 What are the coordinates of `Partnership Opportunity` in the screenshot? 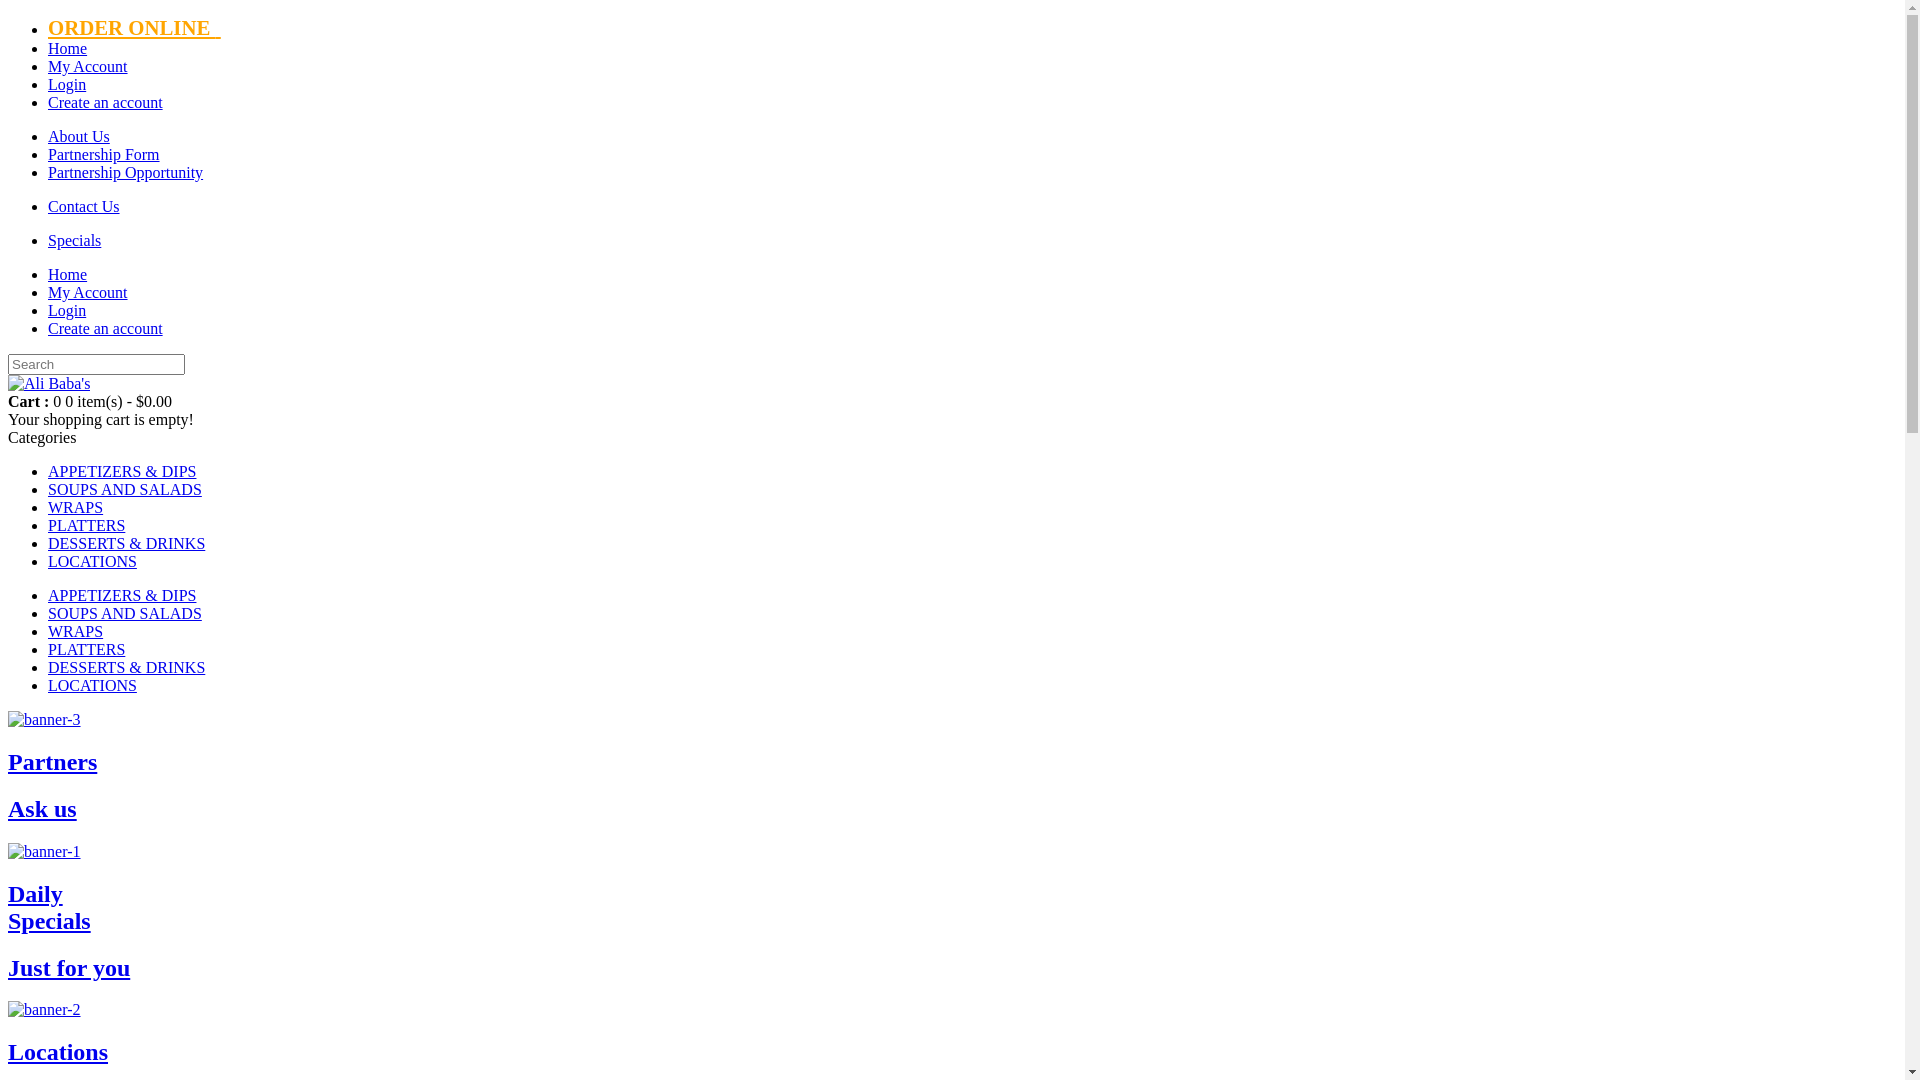 It's located at (126, 172).